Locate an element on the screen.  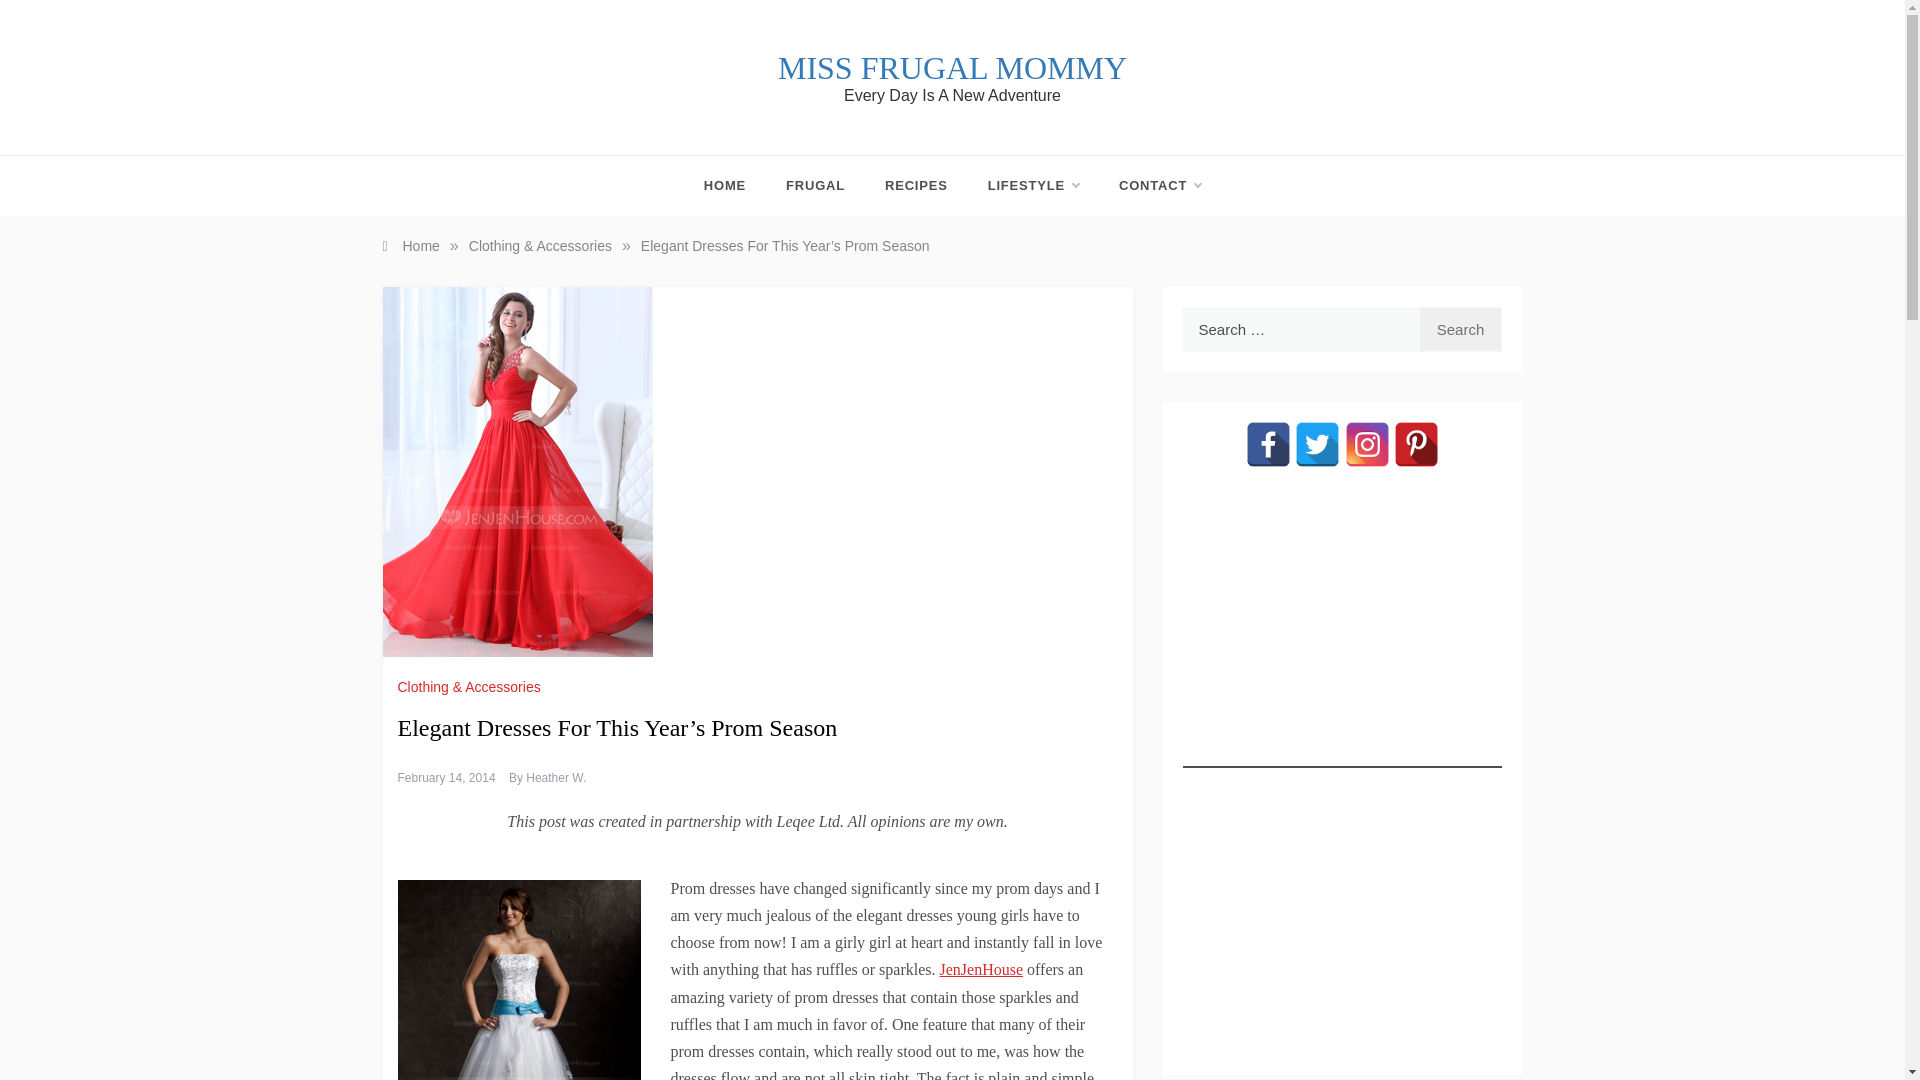
JenJenHouse is located at coordinates (980, 970).